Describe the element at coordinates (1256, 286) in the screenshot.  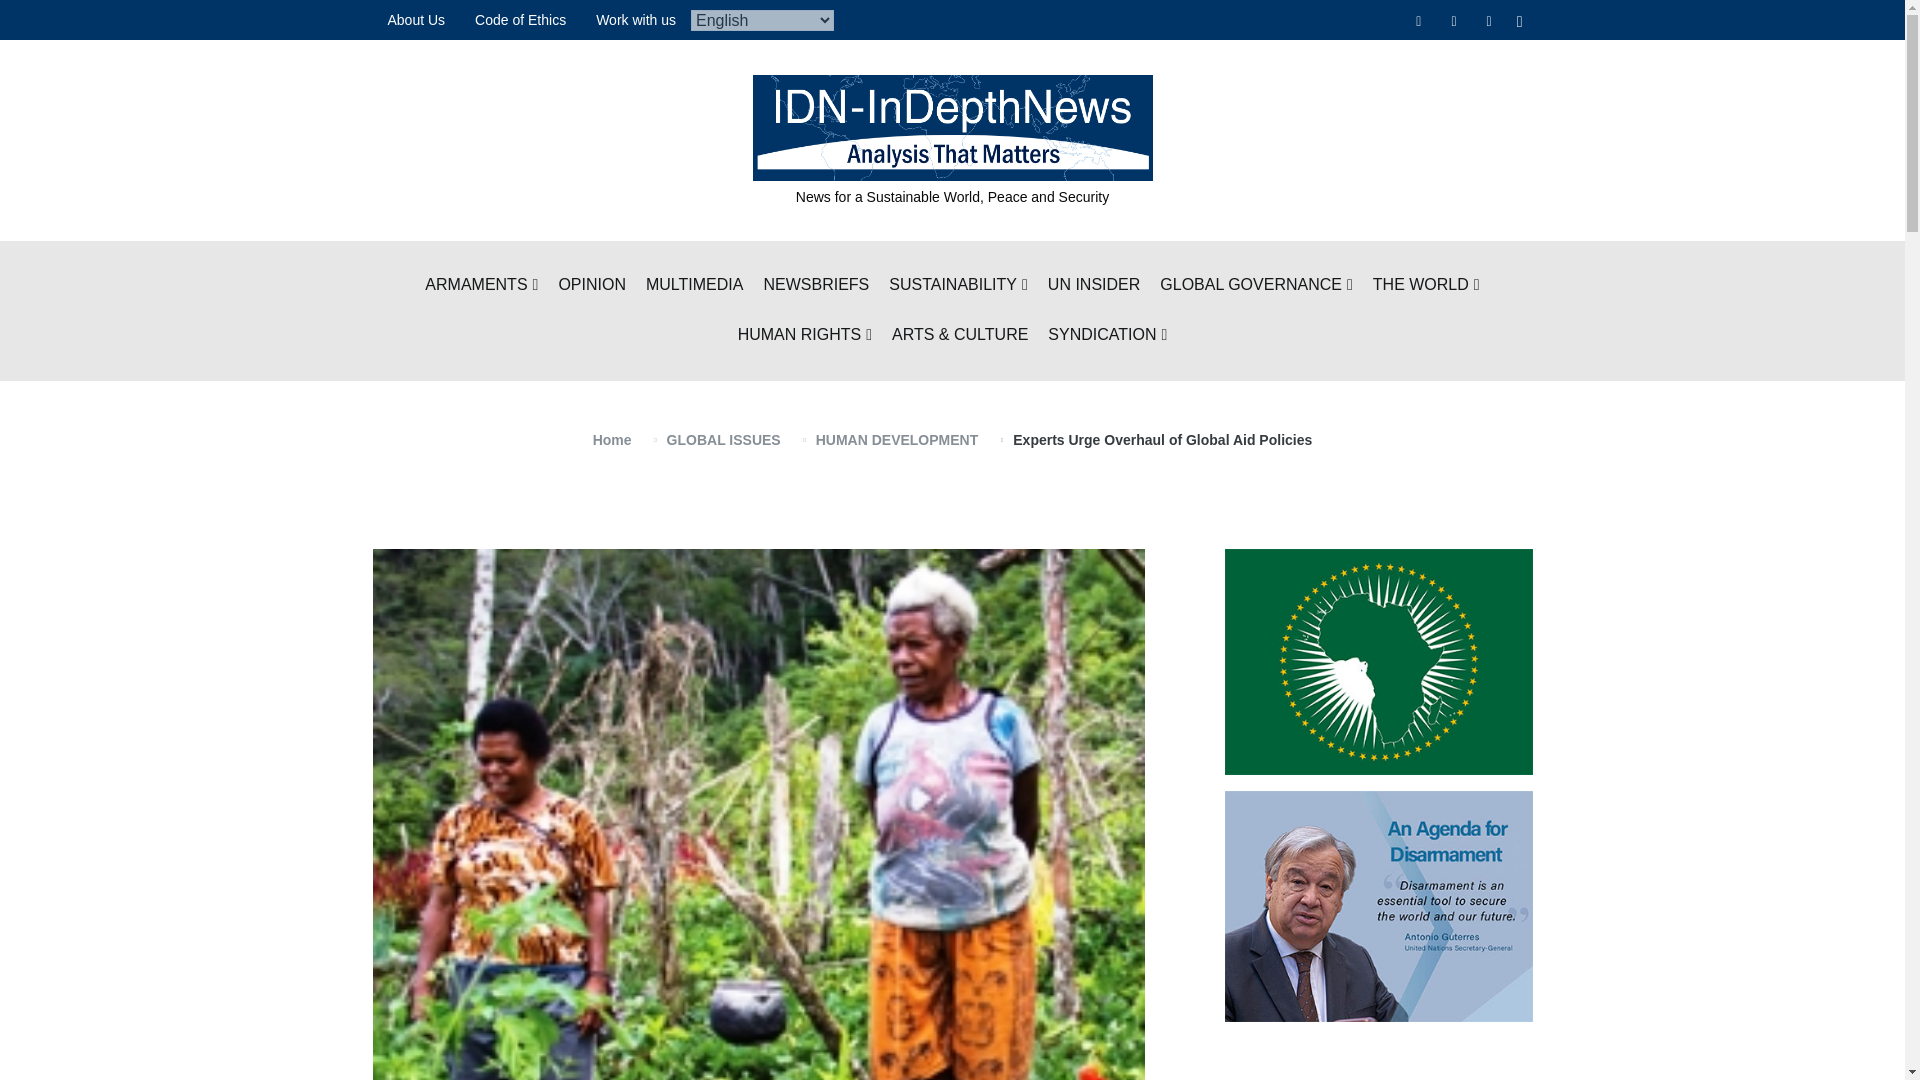
I see `GLOBAL GOVERNANCE` at that location.